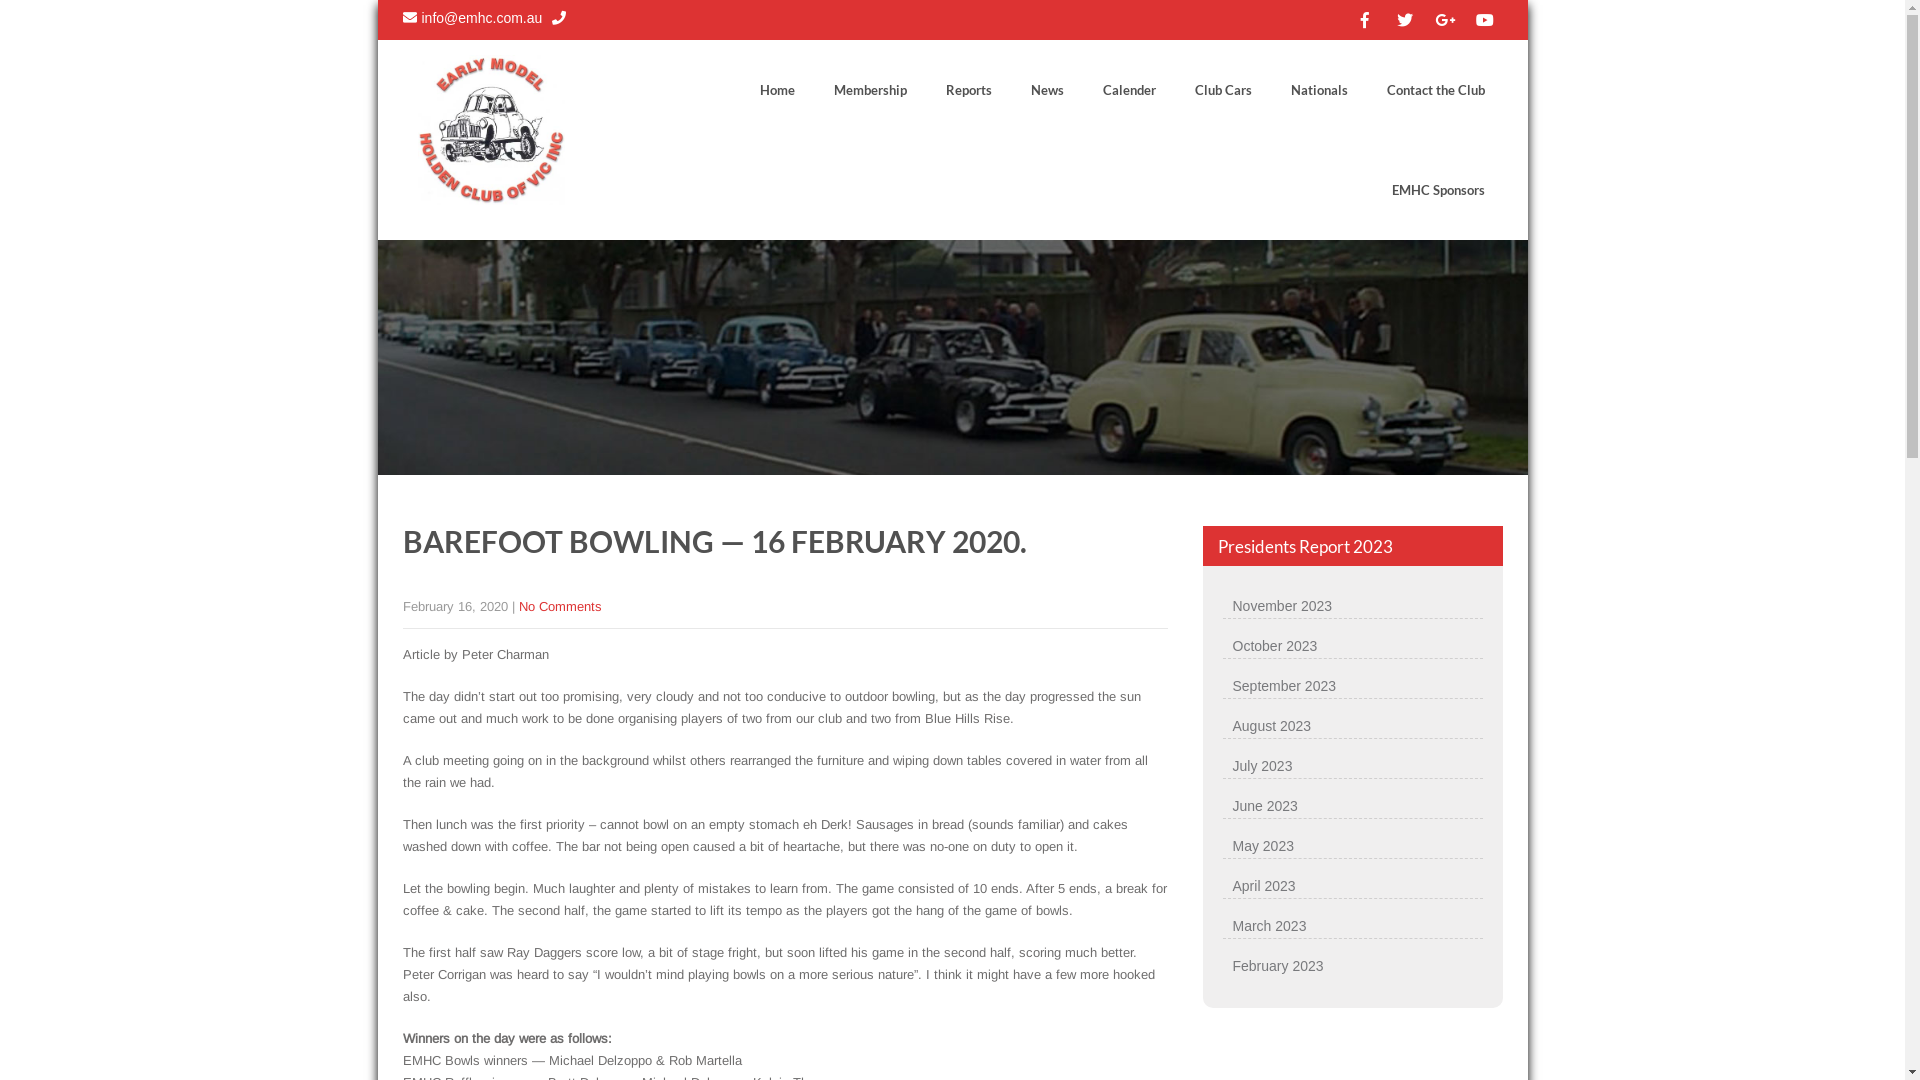  Describe the element at coordinates (1445, 20) in the screenshot. I see `fab fa-google-plus-g` at that location.